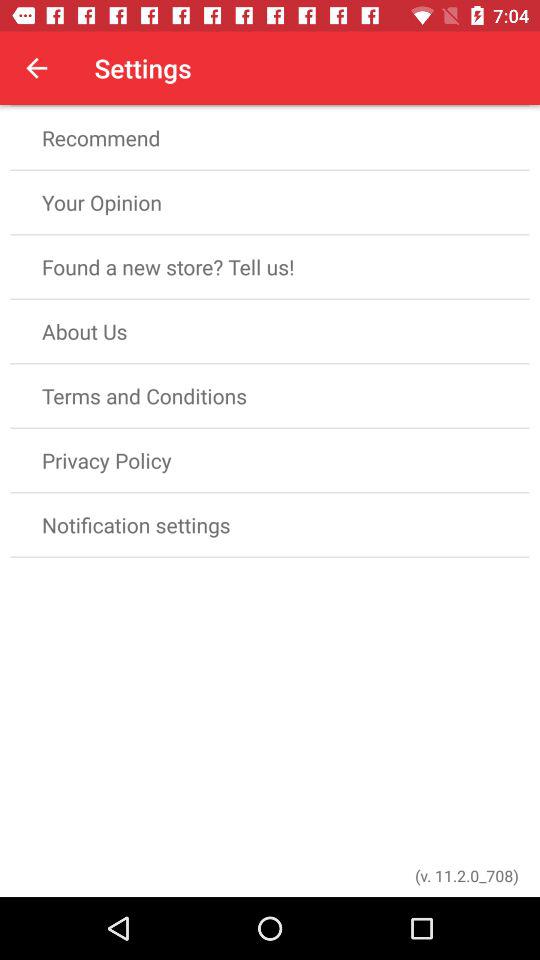 The image size is (540, 960). I want to click on choose the app to the left of the settings, so click(36, 68).